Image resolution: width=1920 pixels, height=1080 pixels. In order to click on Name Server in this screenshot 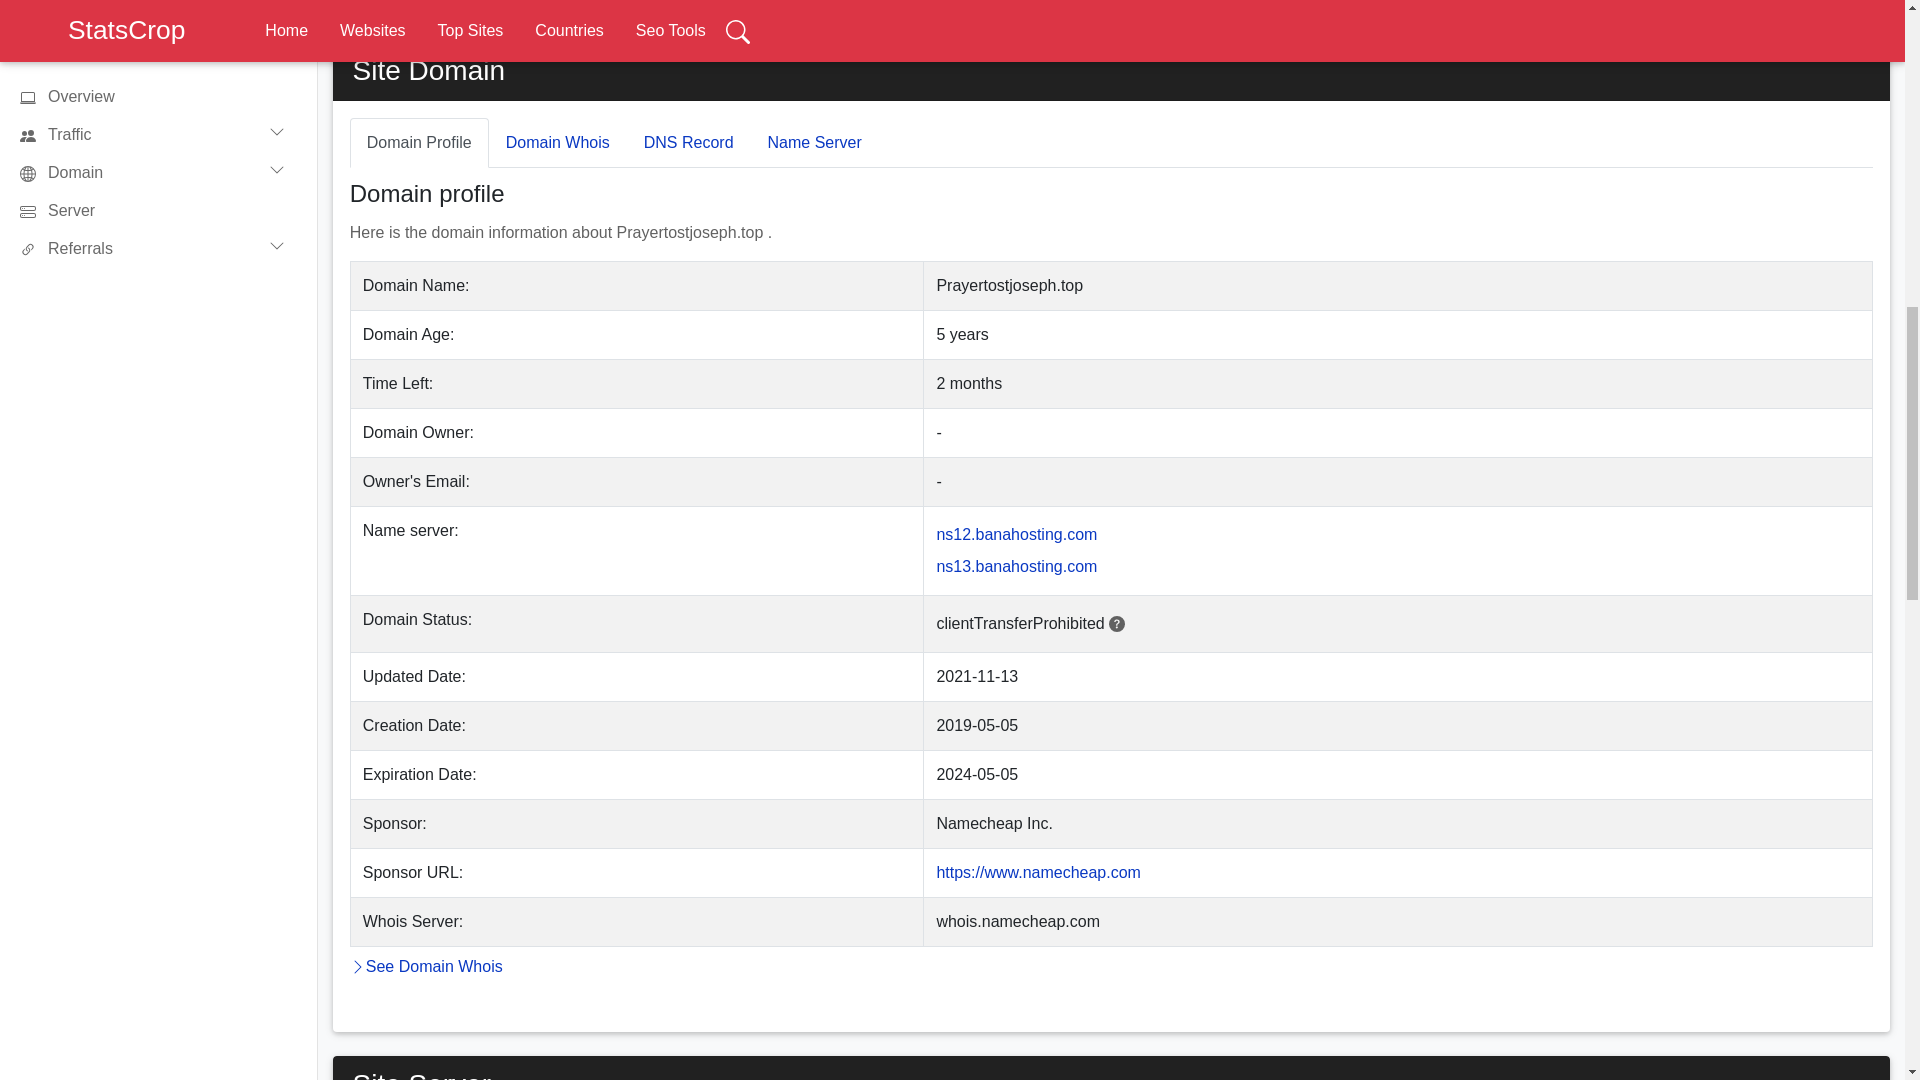, I will do `click(814, 142)`.